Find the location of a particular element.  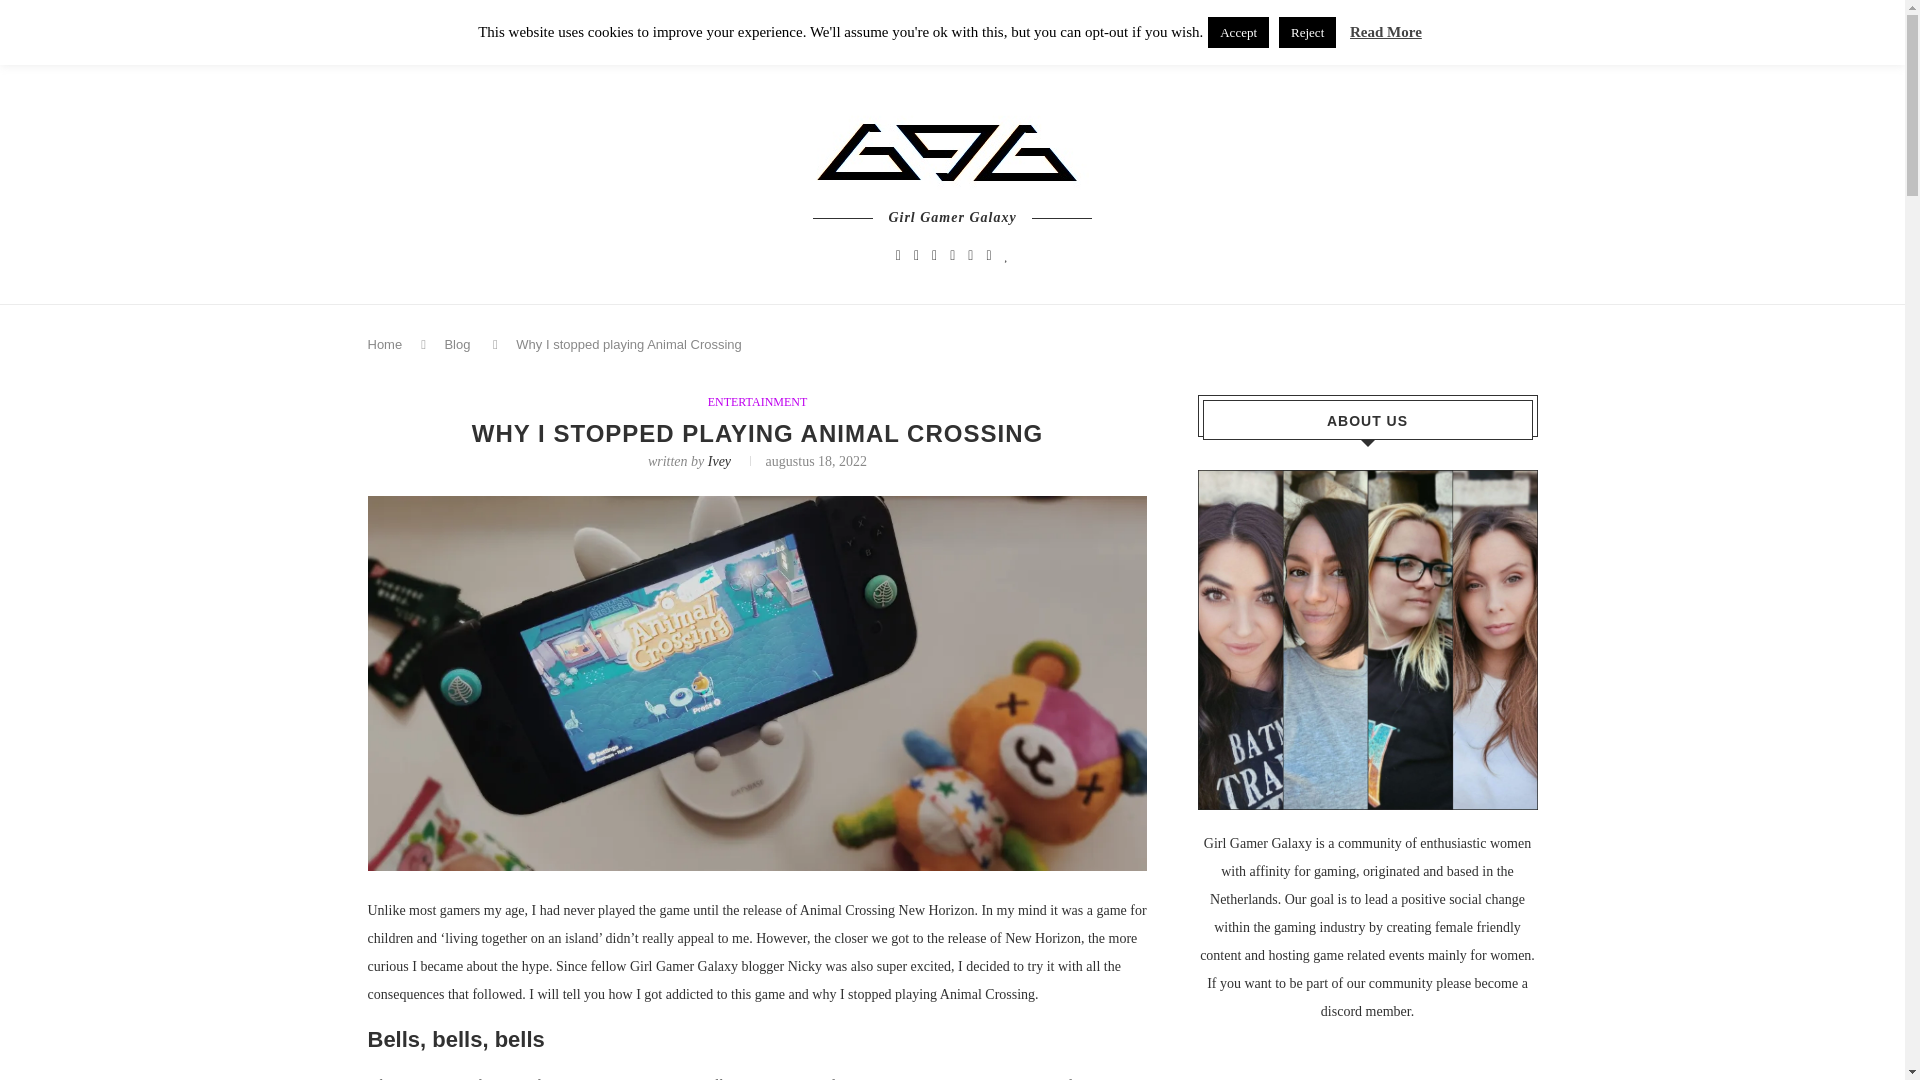

View all posts in Entertainment is located at coordinates (758, 402).